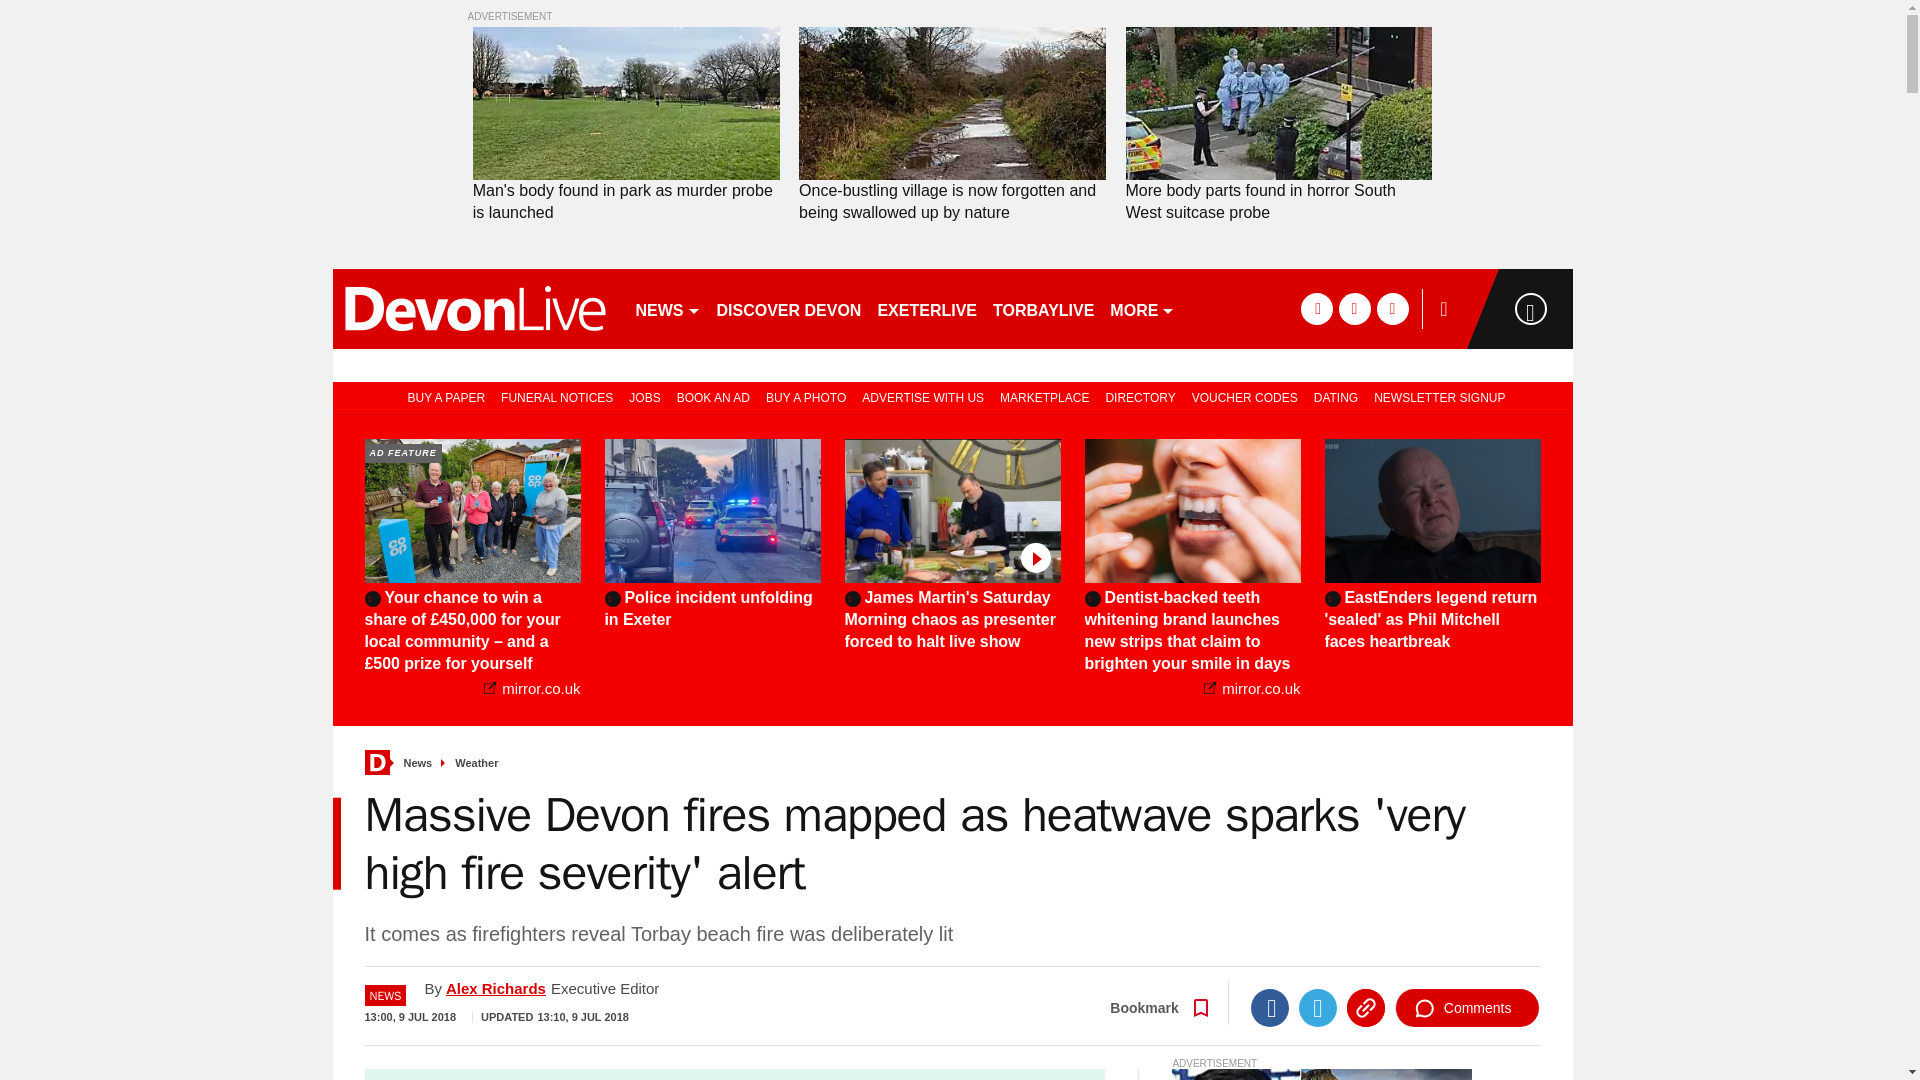 The height and width of the screenshot is (1080, 1920). What do you see at coordinates (1142, 308) in the screenshot?
I see `MORE` at bounding box center [1142, 308].